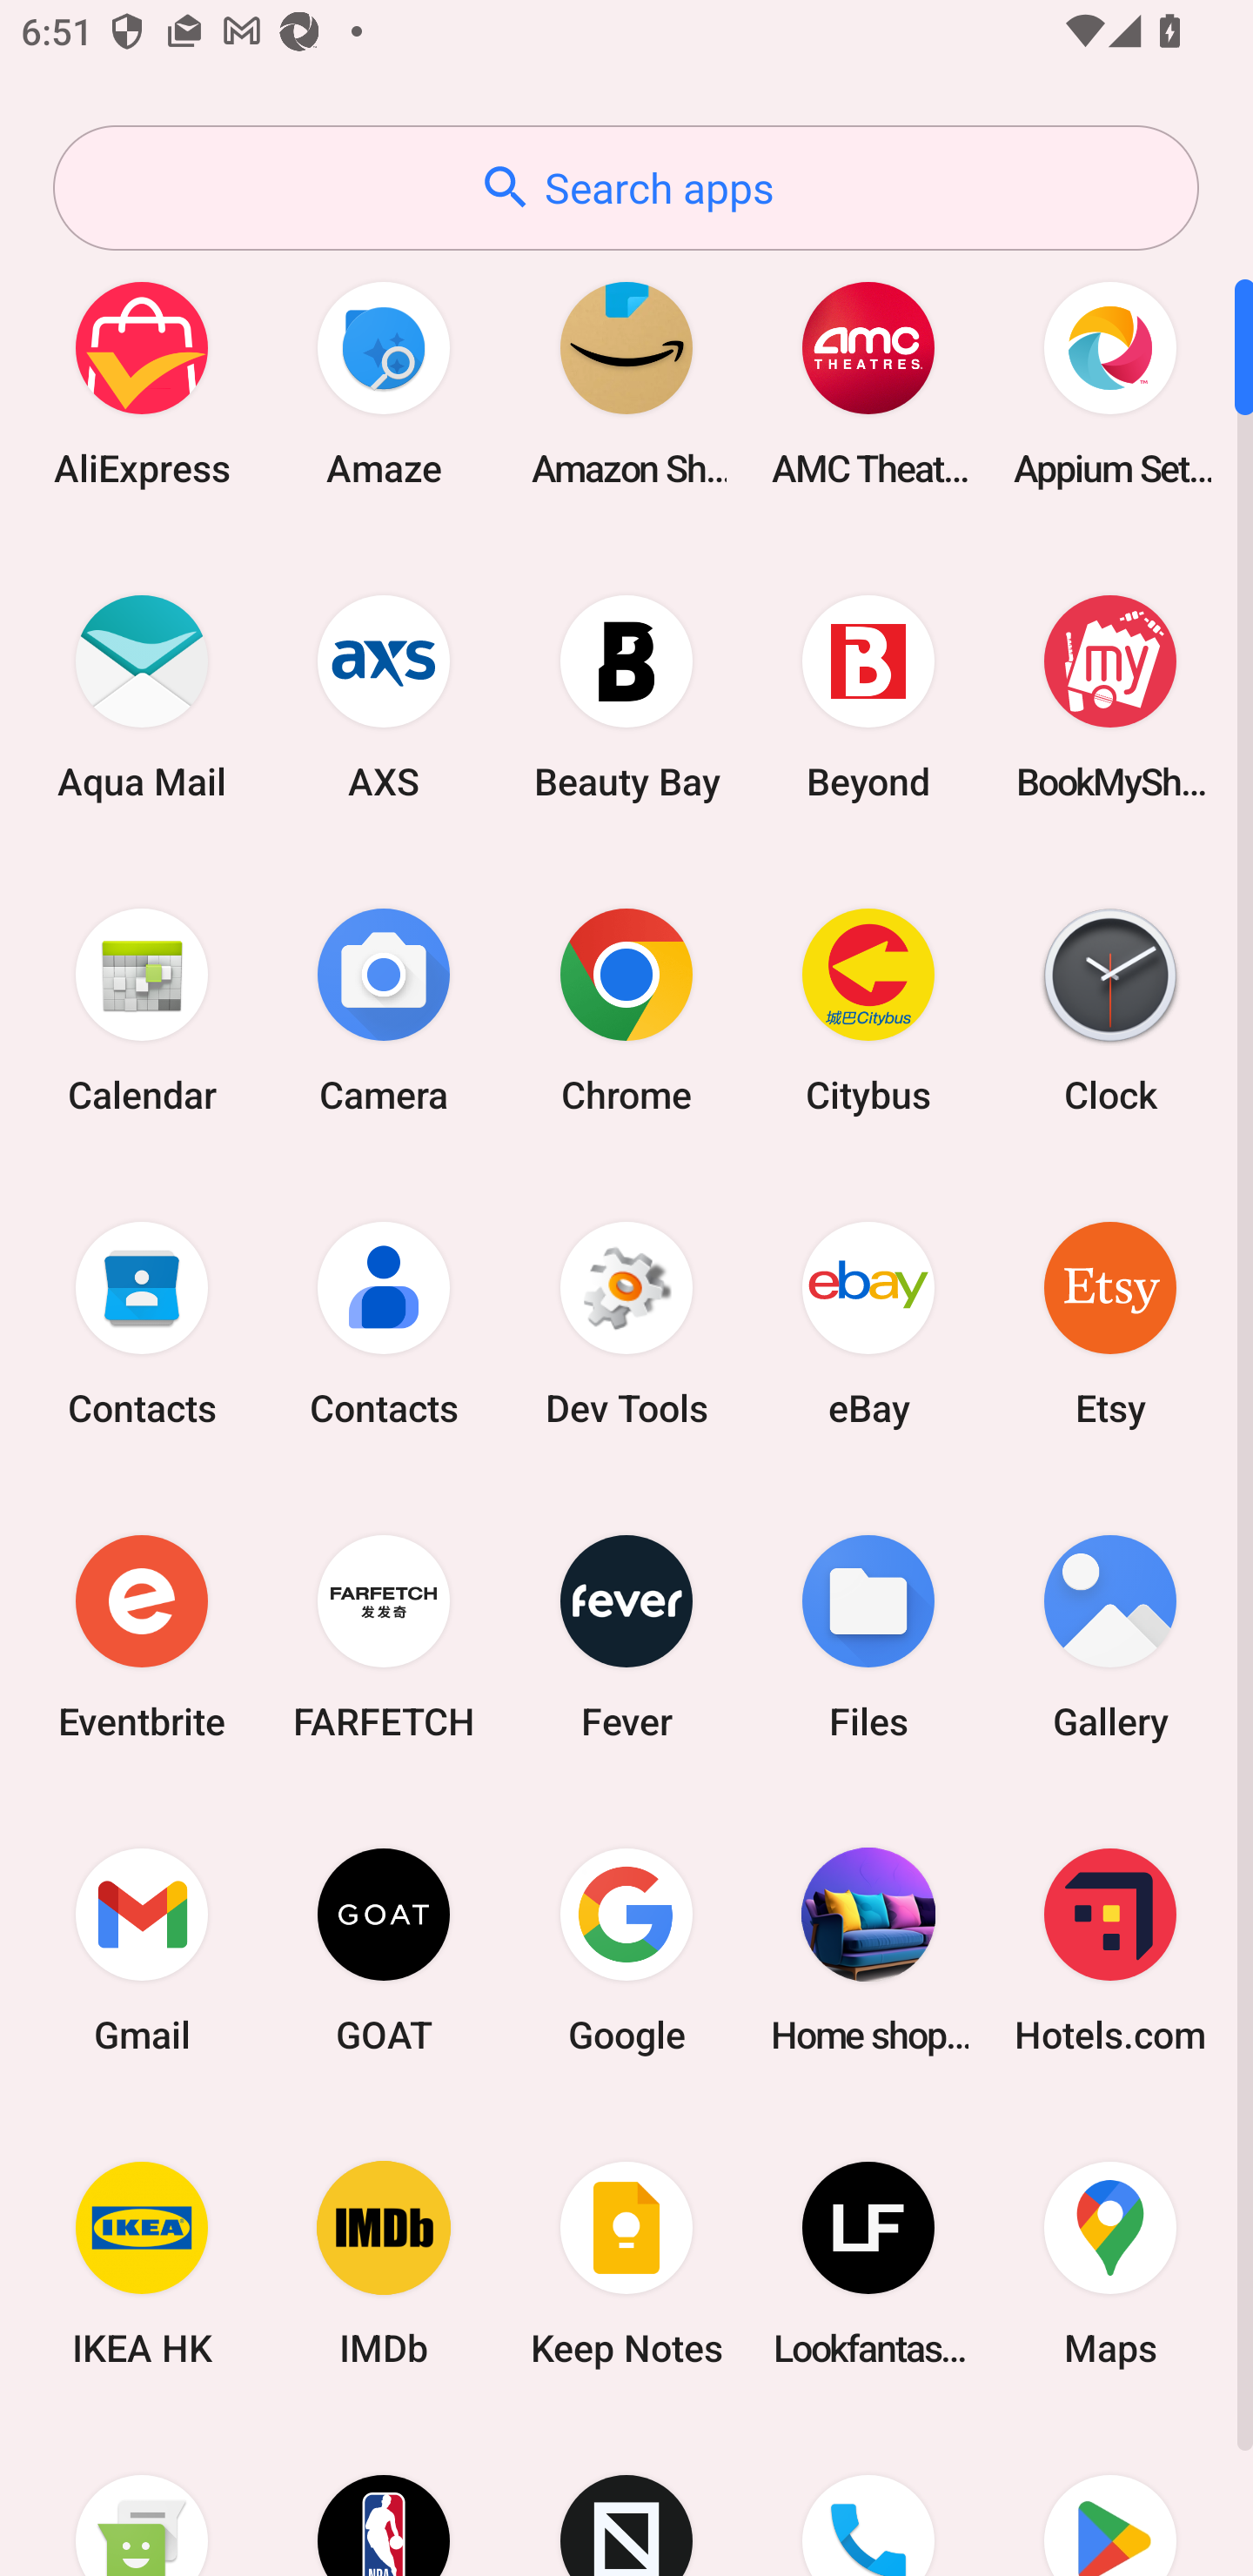 This screenshot has width=1253, height=2576. Describe the element at coordinates (626, 2499) in the screenshot. I see `Novelship` at that location.